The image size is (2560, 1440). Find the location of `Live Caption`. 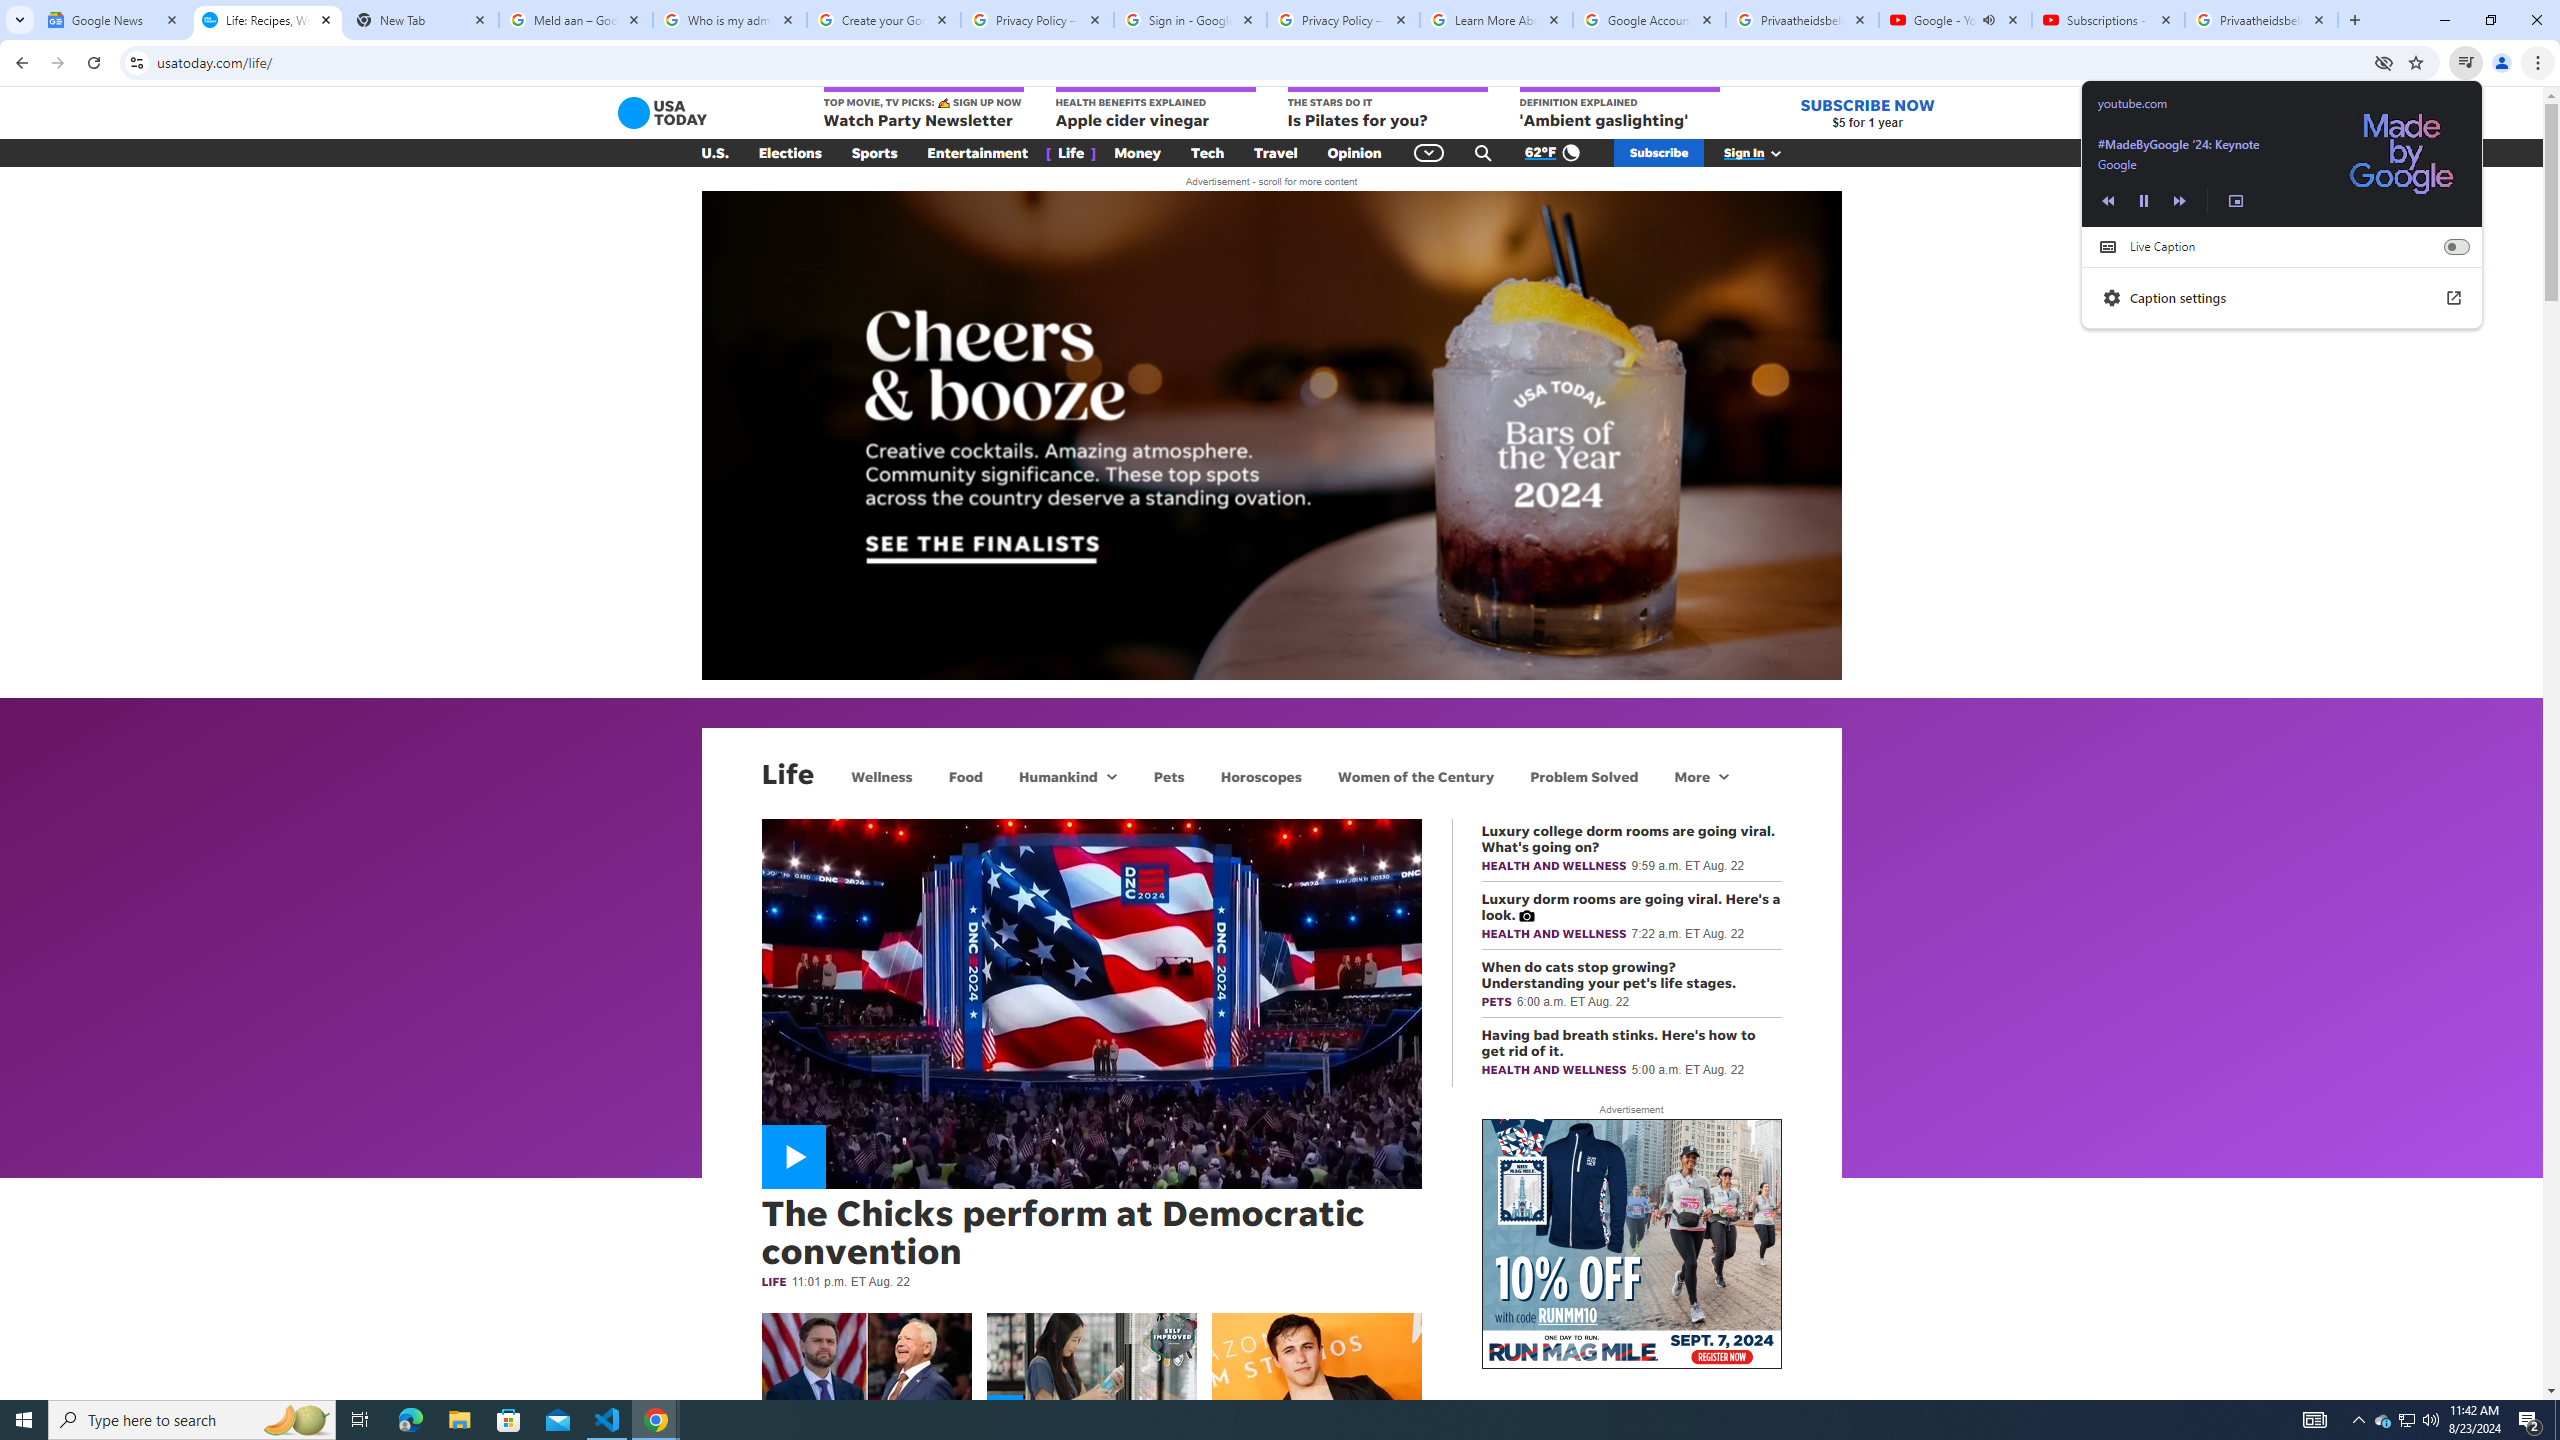

Live Caption is located at coordinates (2457, 246).